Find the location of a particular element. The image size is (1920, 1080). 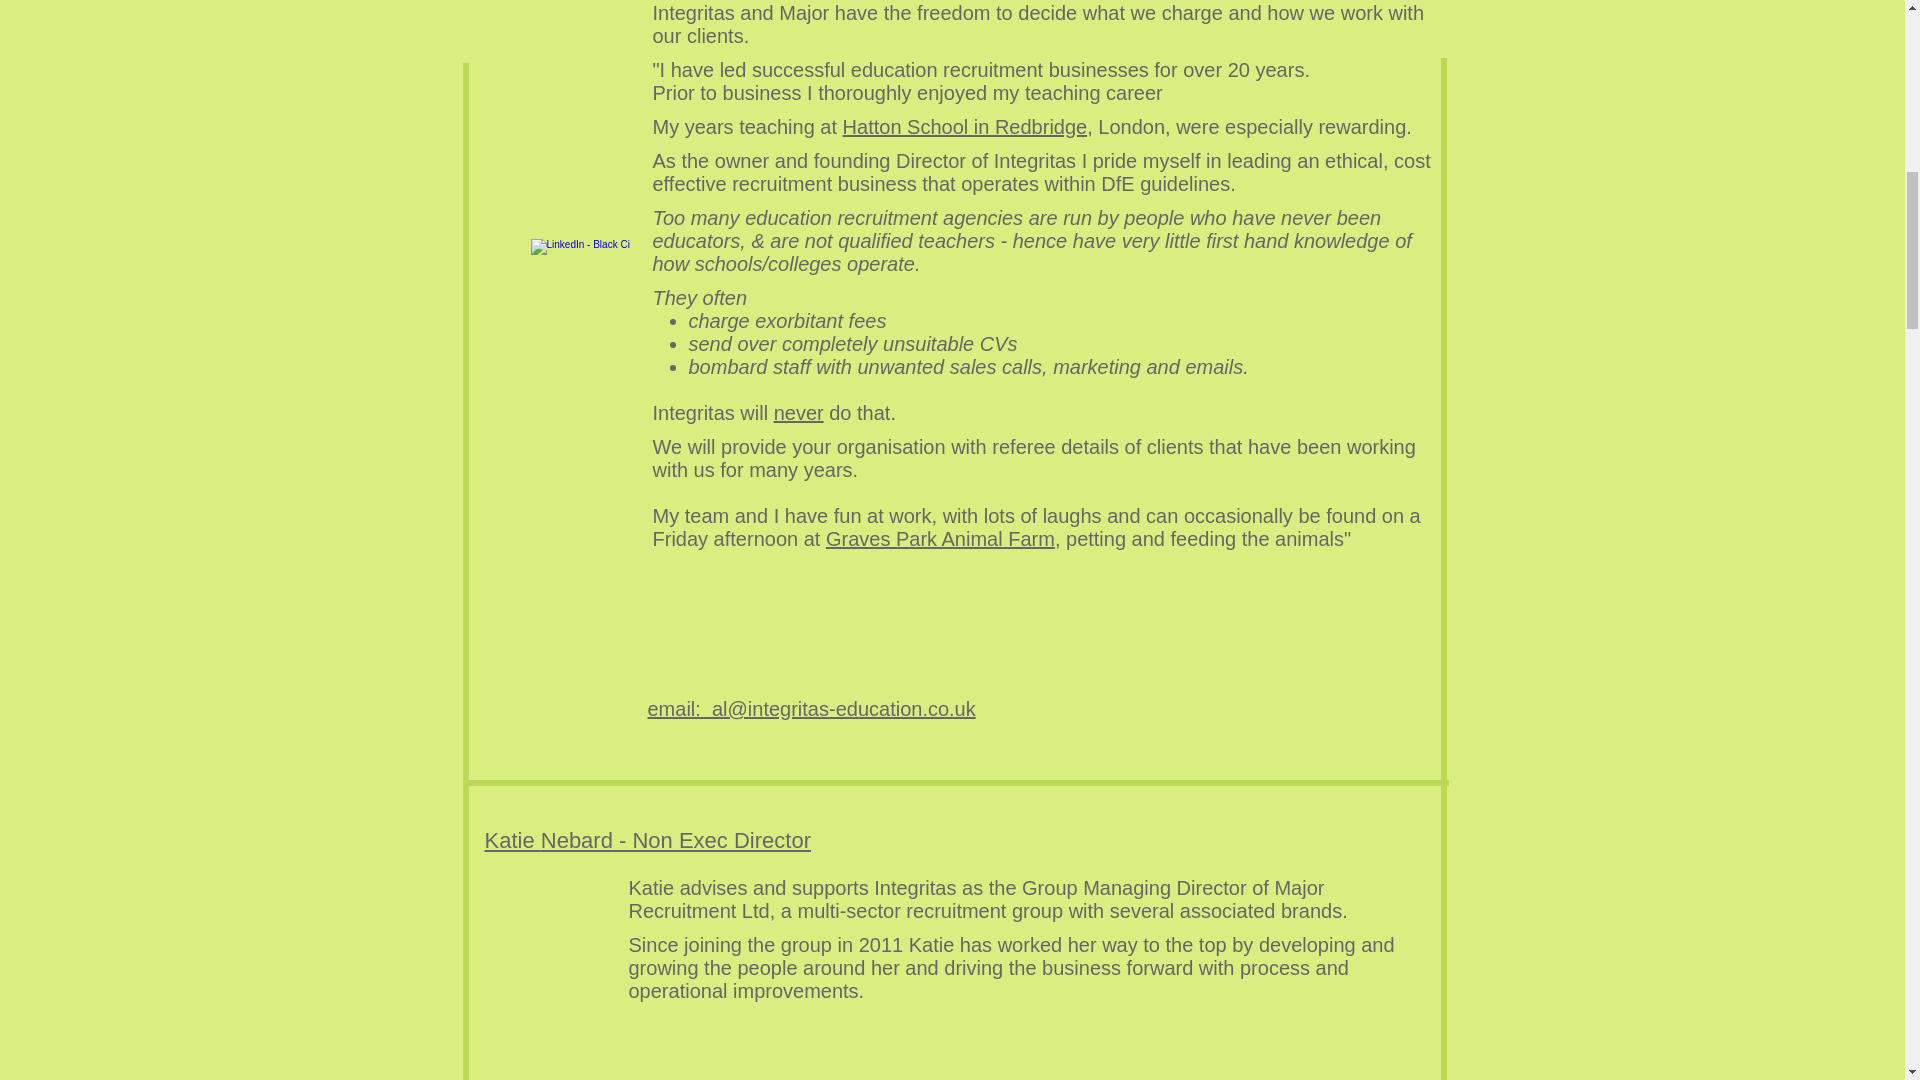

Graves Park Animal Farm is located at coordinates (940, 538).